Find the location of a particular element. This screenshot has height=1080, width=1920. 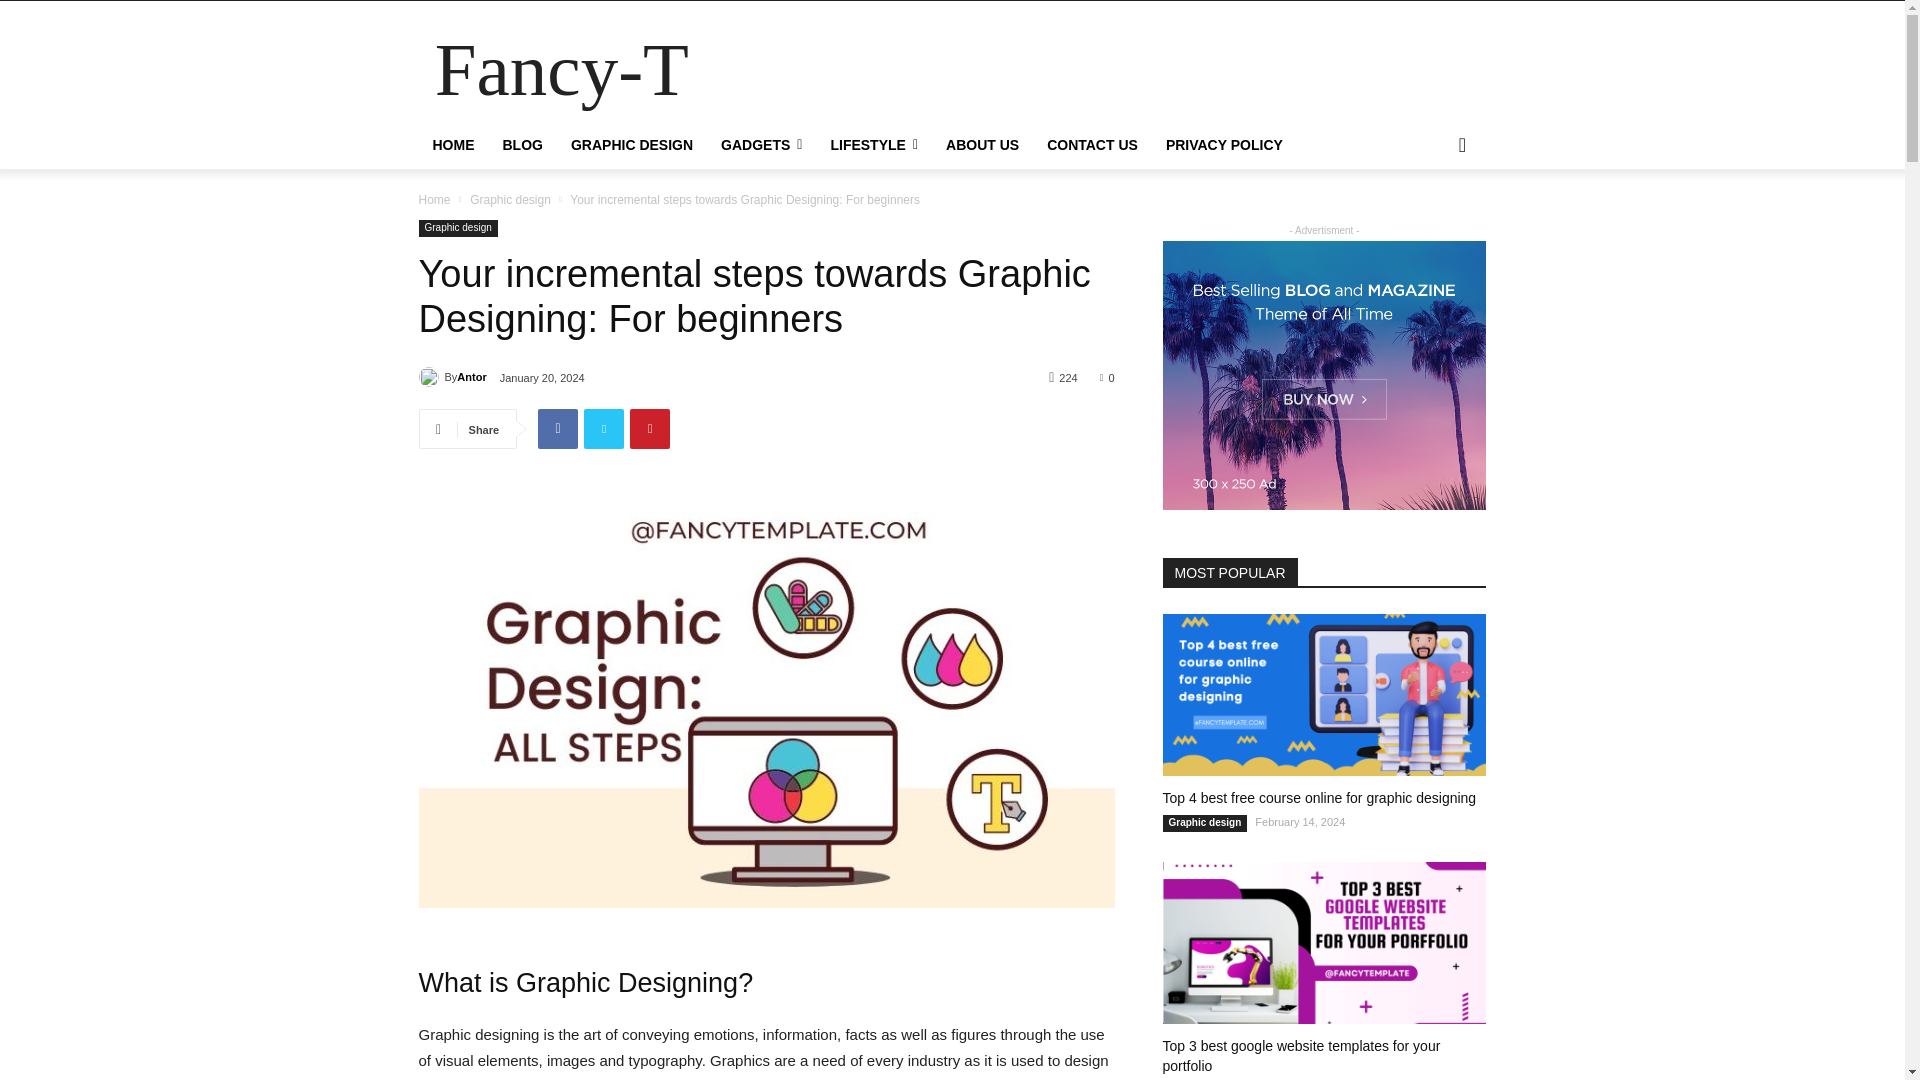

BLOG is located at coordinates (522, 144).